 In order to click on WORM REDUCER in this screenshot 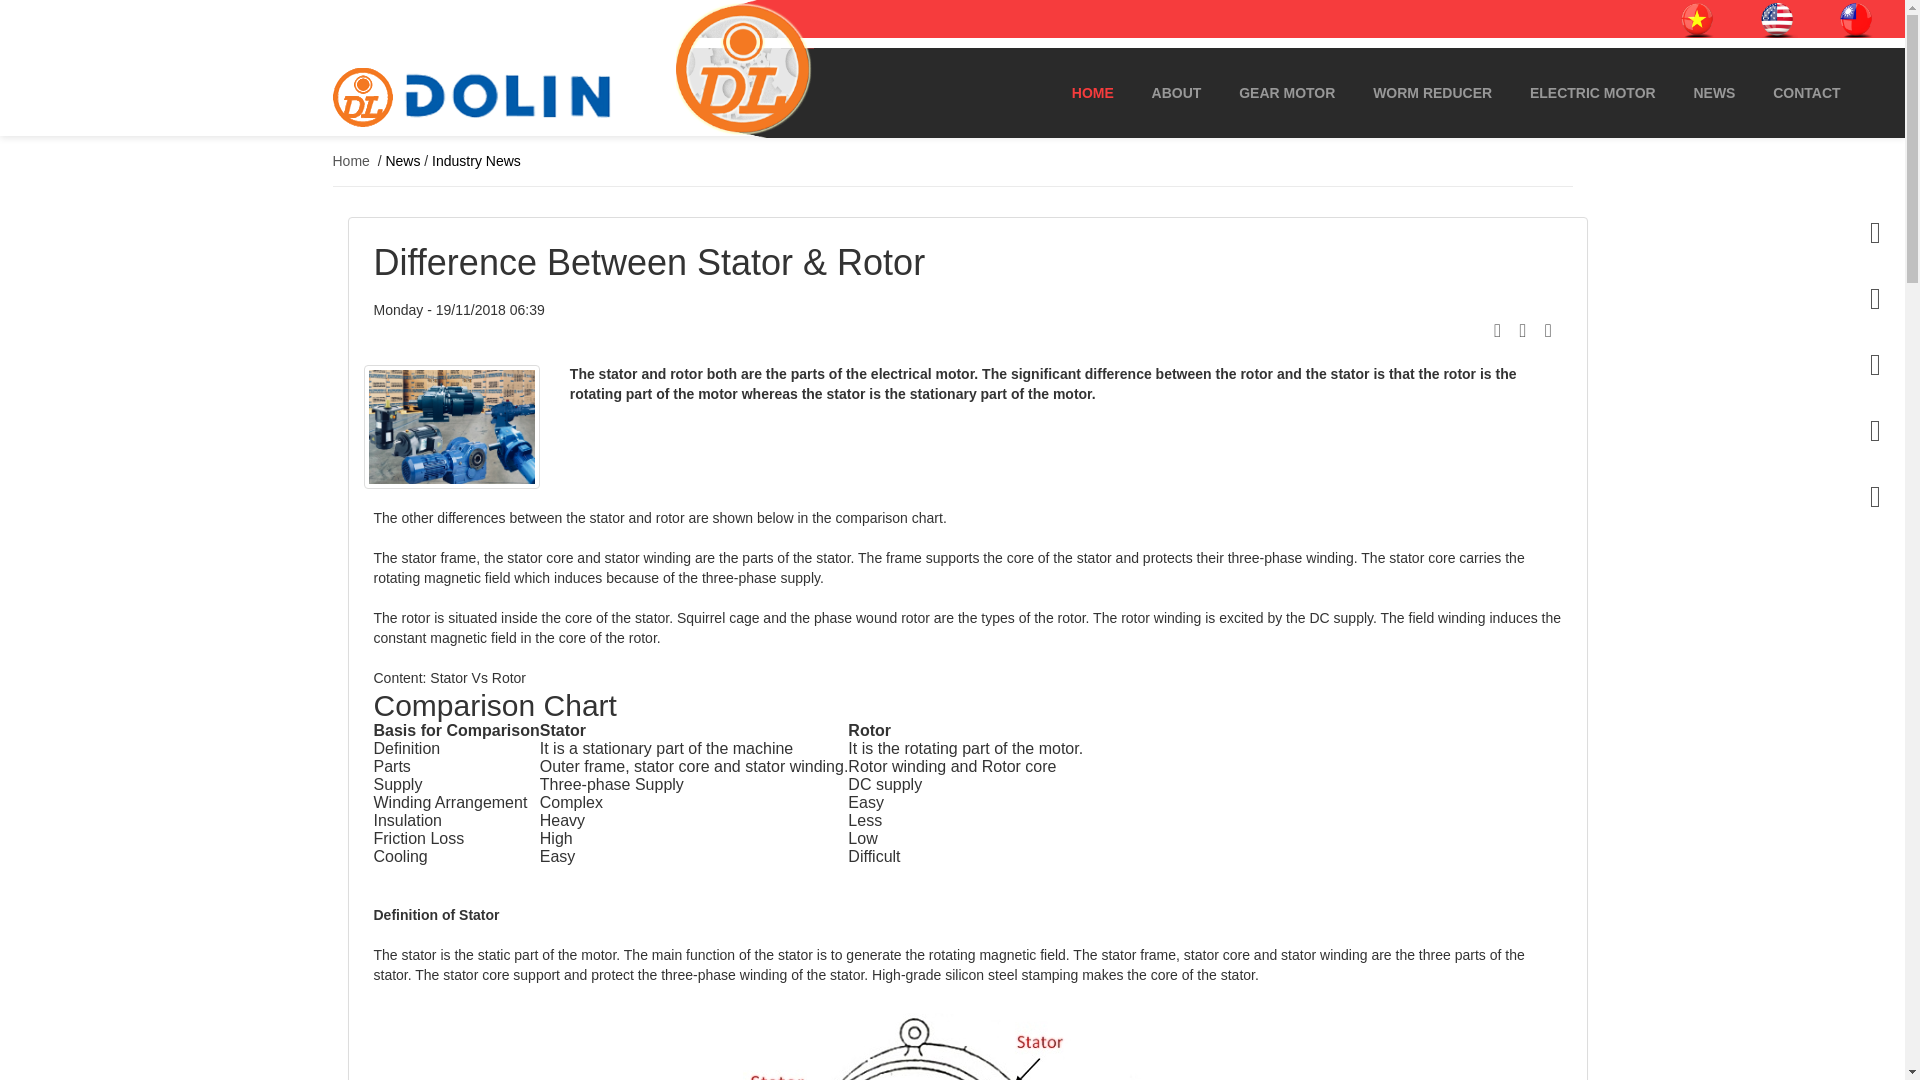, I will do `click(1432, 93)`.